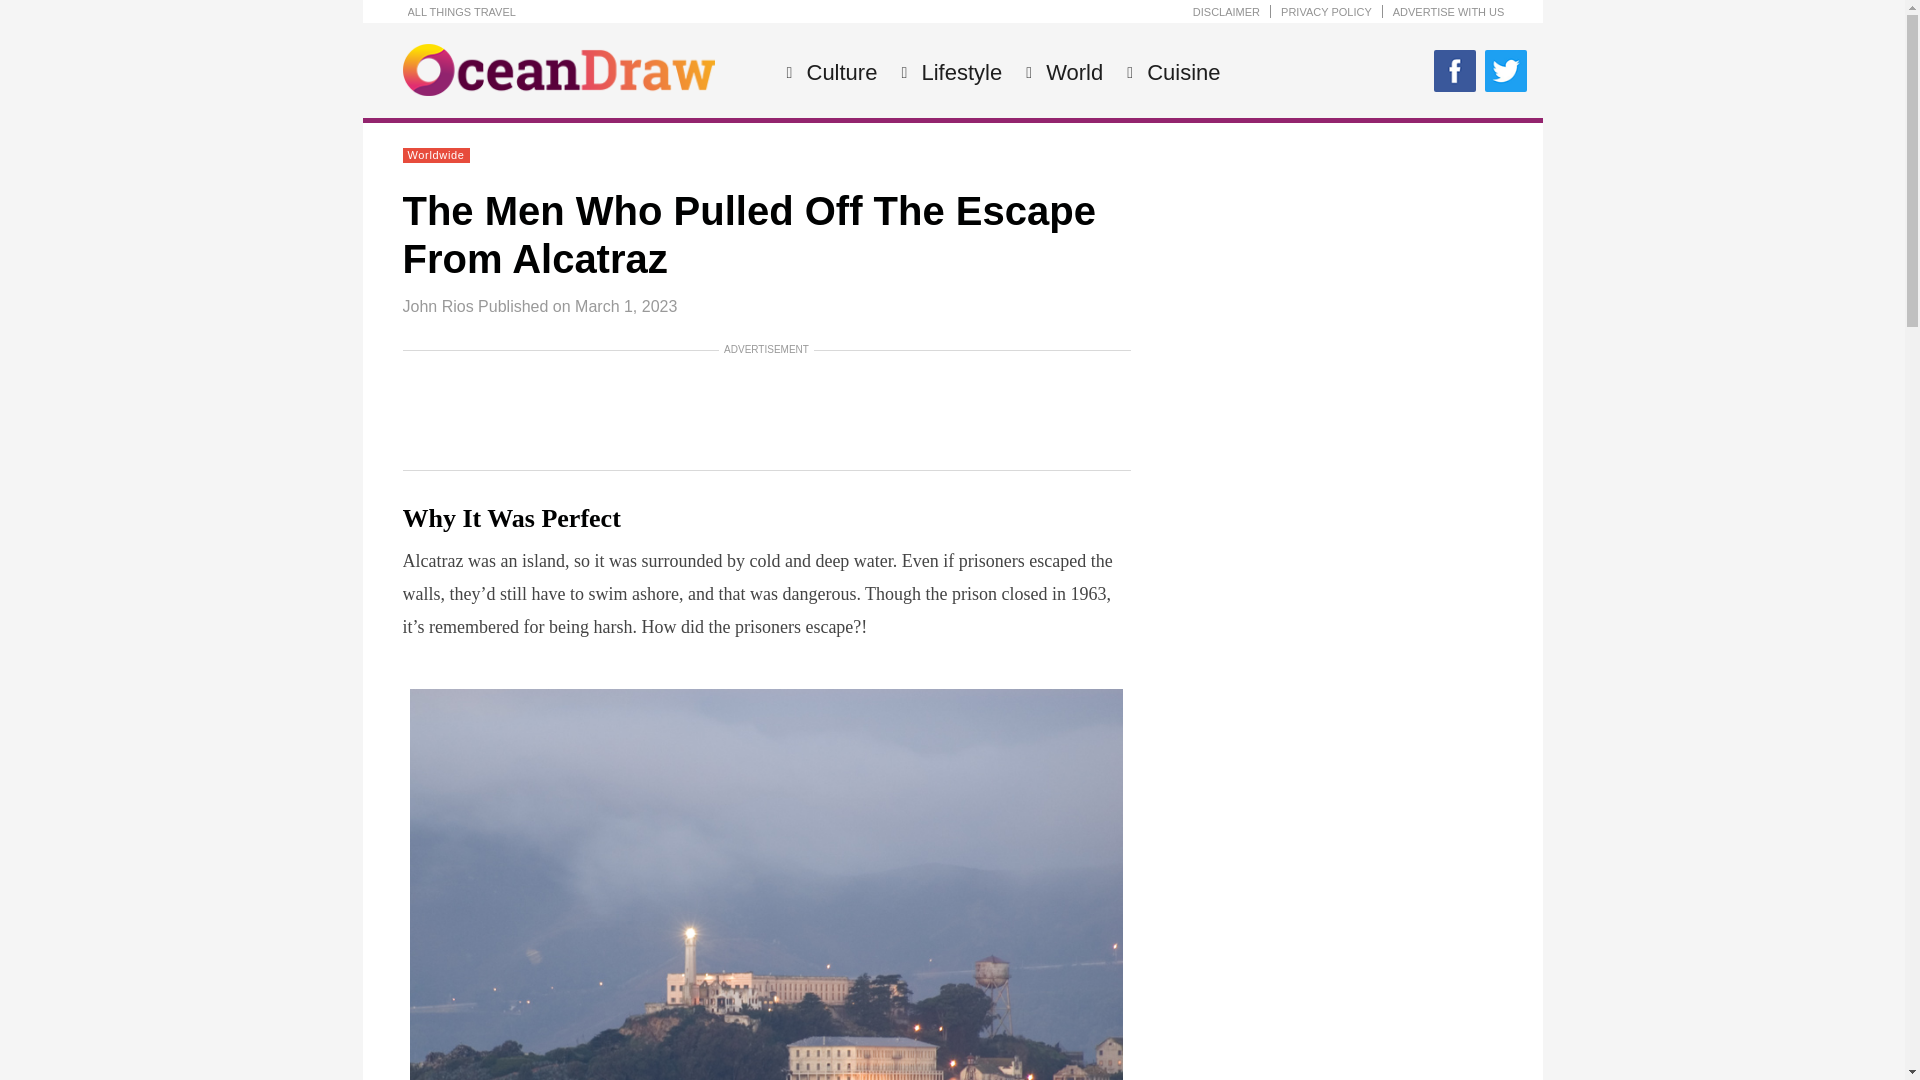 This screenshot has width=1920, height=1080. What do you see at coordinates (462, 12) in the screenshot?
I see `ALL THINGS TRAVEL` at bounding box center [462, 12].